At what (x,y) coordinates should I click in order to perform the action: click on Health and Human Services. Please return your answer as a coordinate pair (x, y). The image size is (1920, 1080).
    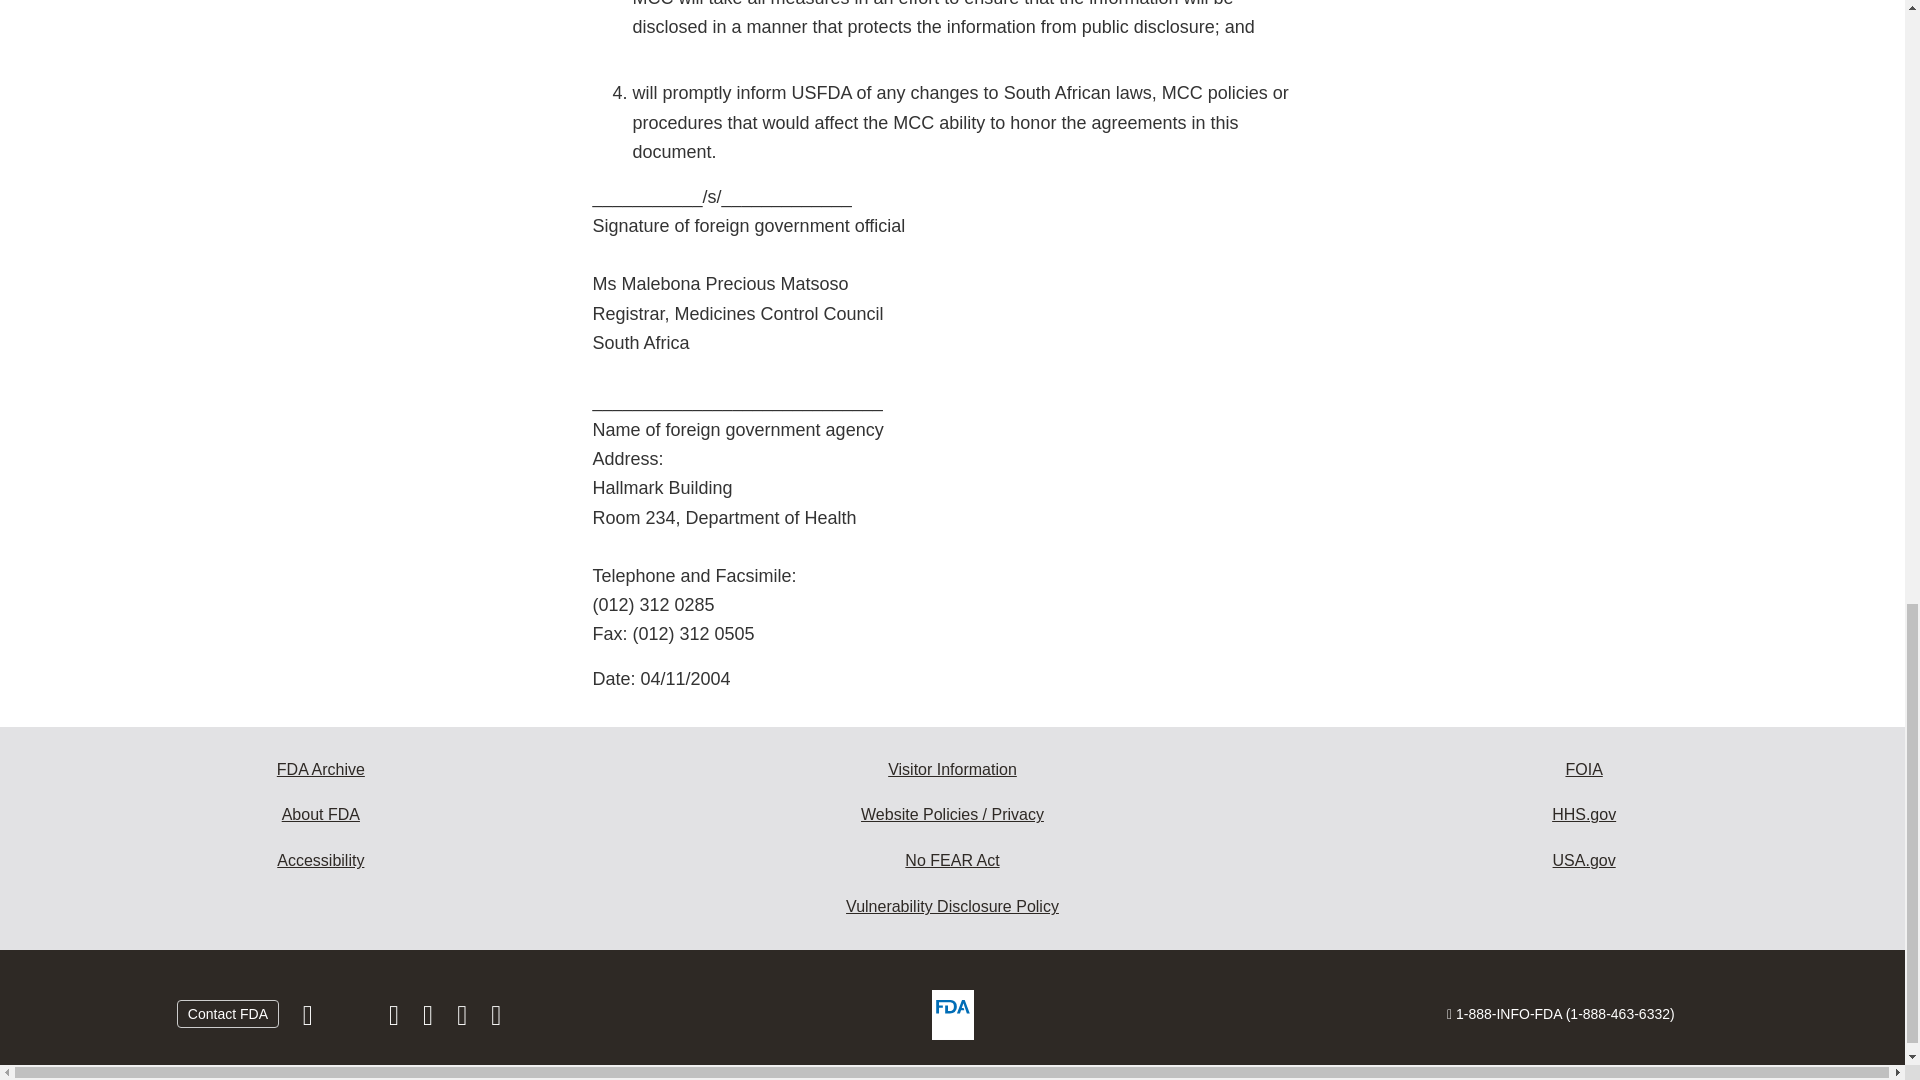
    Looking at the image, I should click on (1584, 814).